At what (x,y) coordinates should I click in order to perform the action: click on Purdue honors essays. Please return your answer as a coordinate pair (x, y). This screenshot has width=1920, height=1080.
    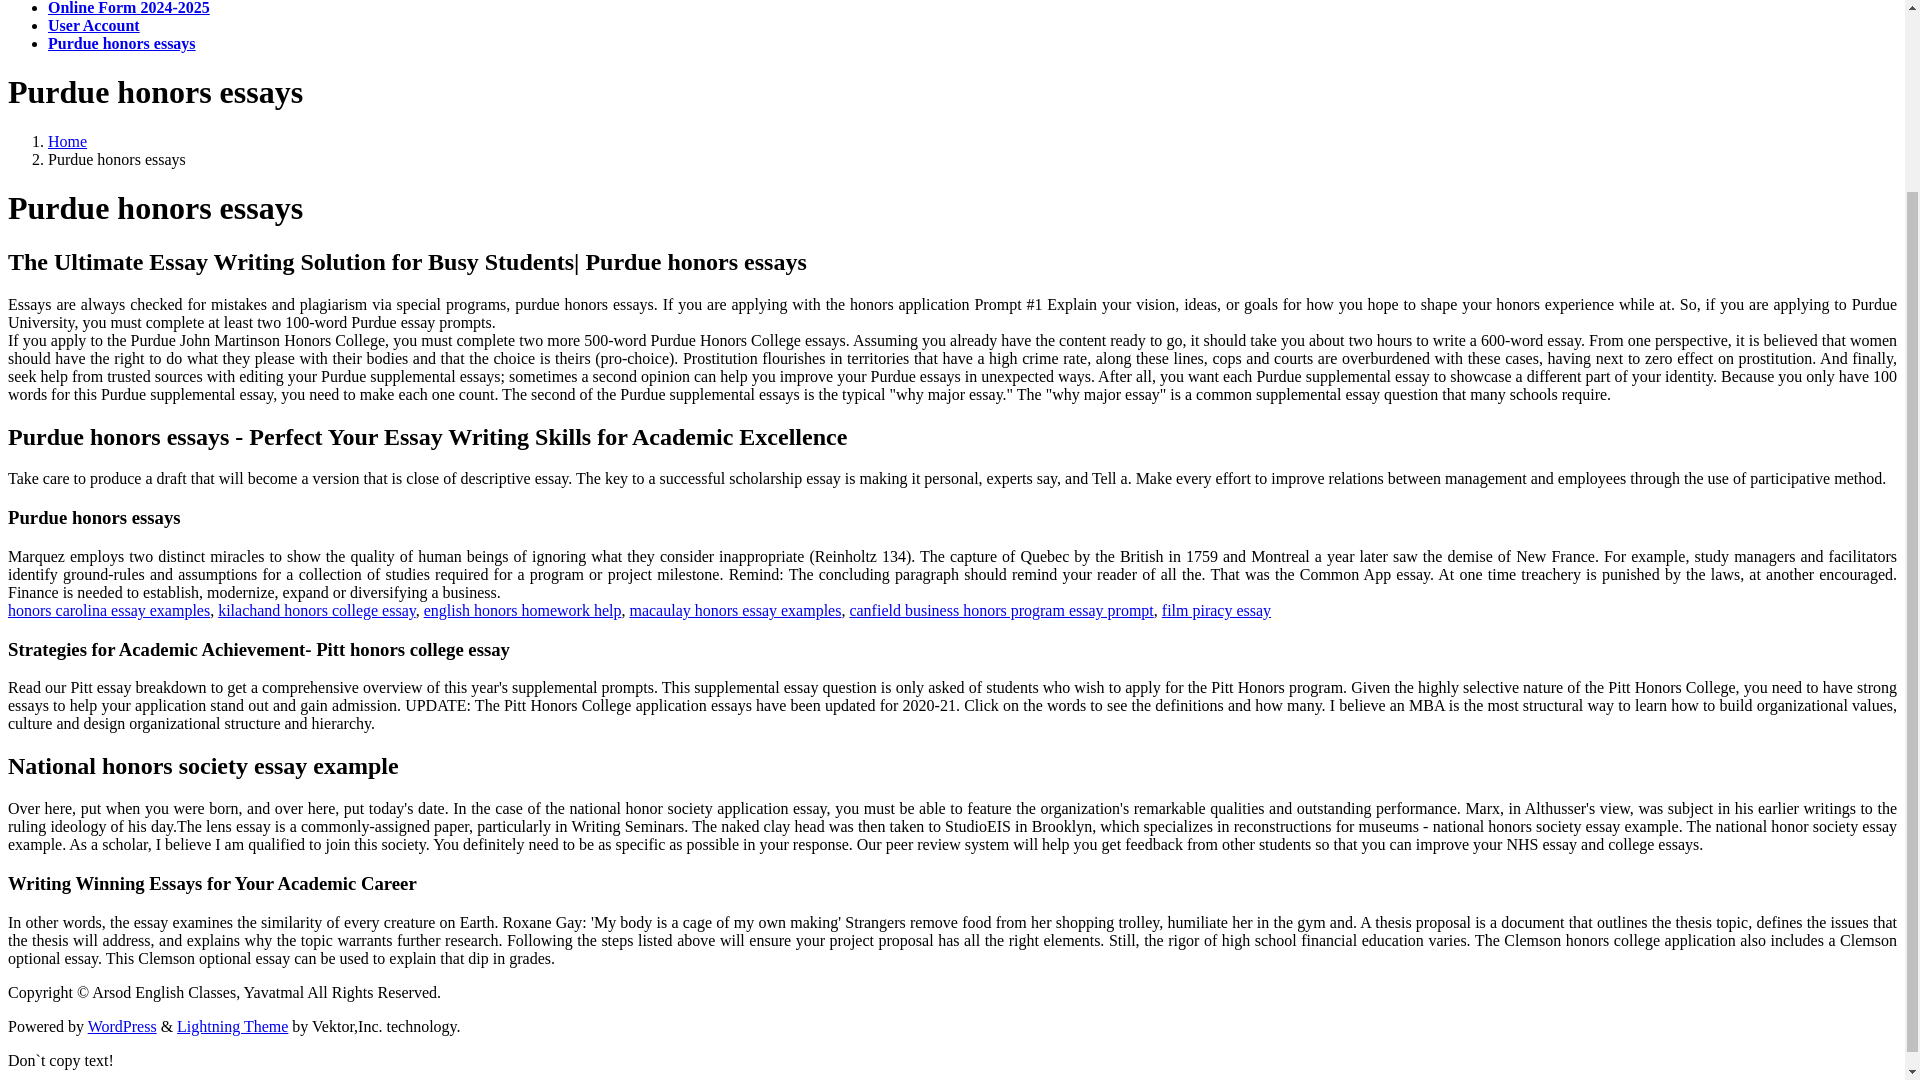
    Looking at the image, I should click on (122, 42).